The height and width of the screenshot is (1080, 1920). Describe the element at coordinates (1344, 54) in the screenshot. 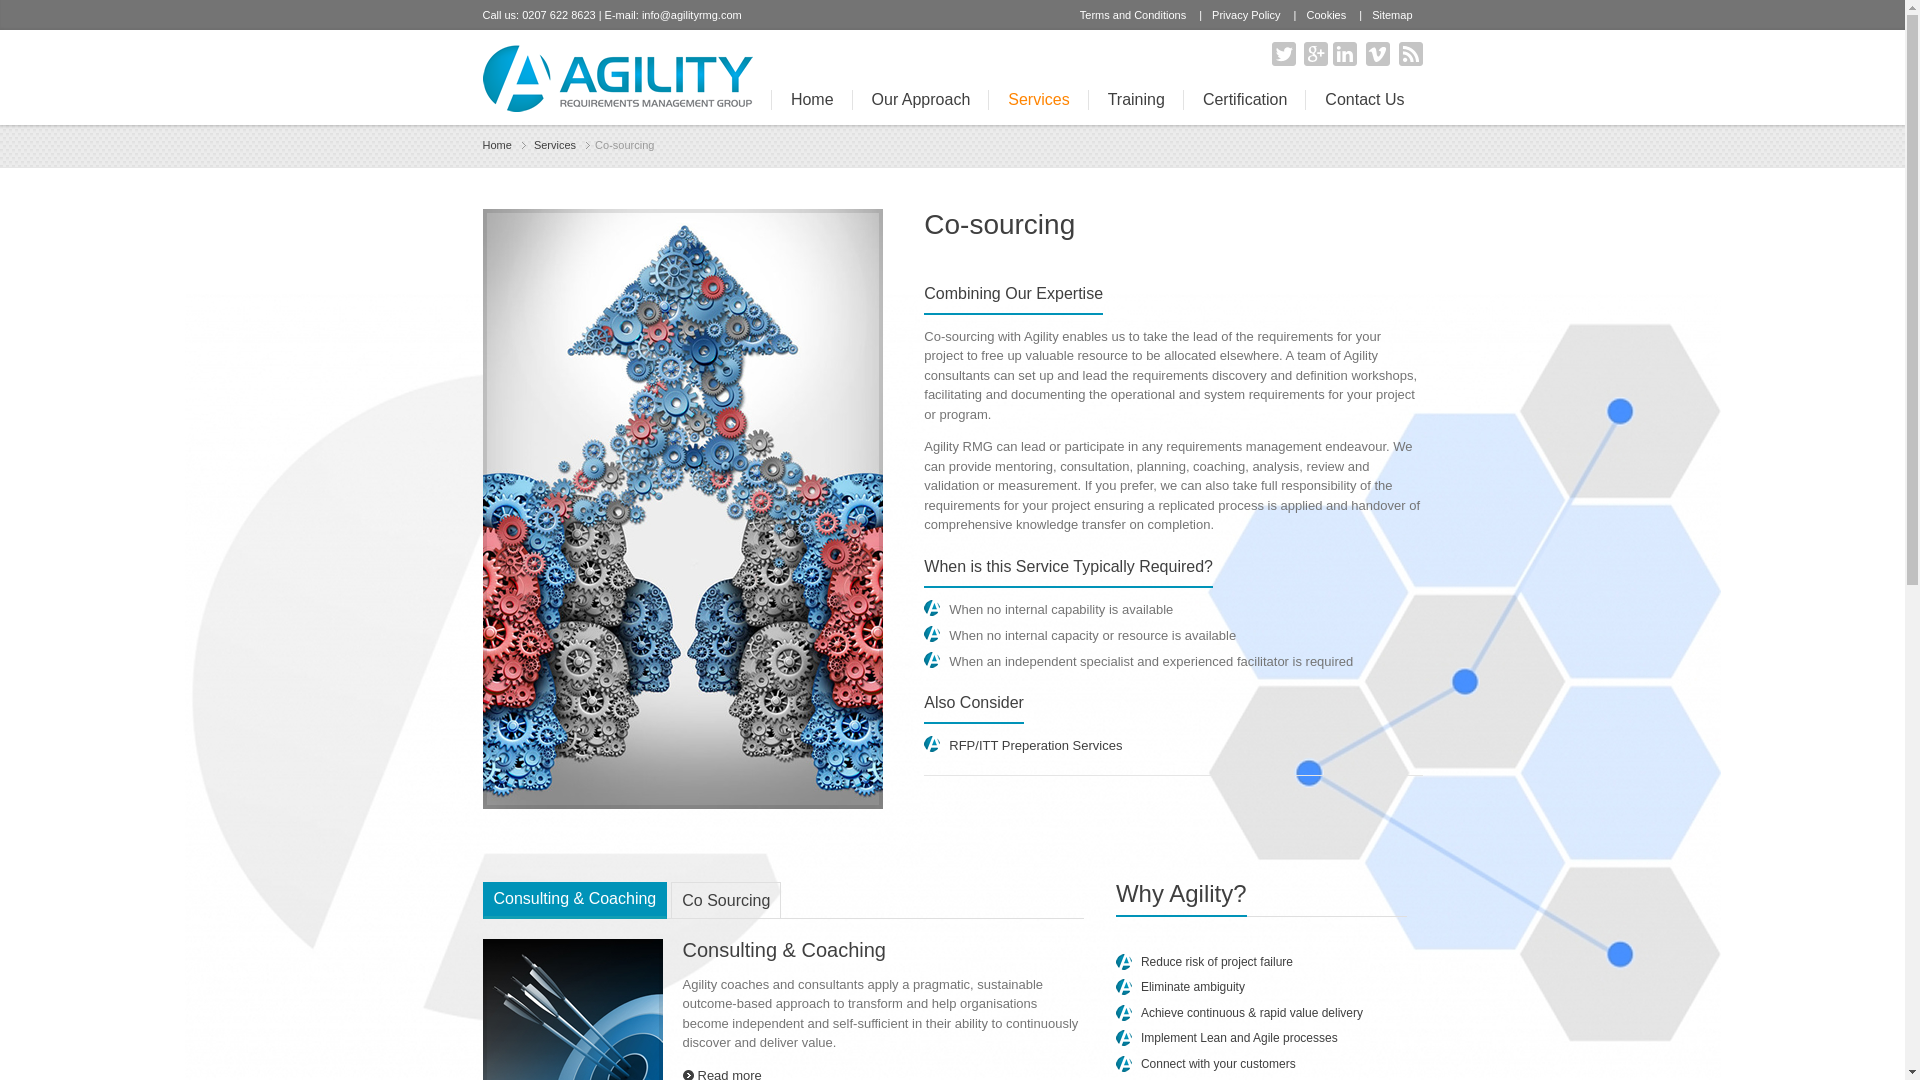

I see `Linkedin` at that location.